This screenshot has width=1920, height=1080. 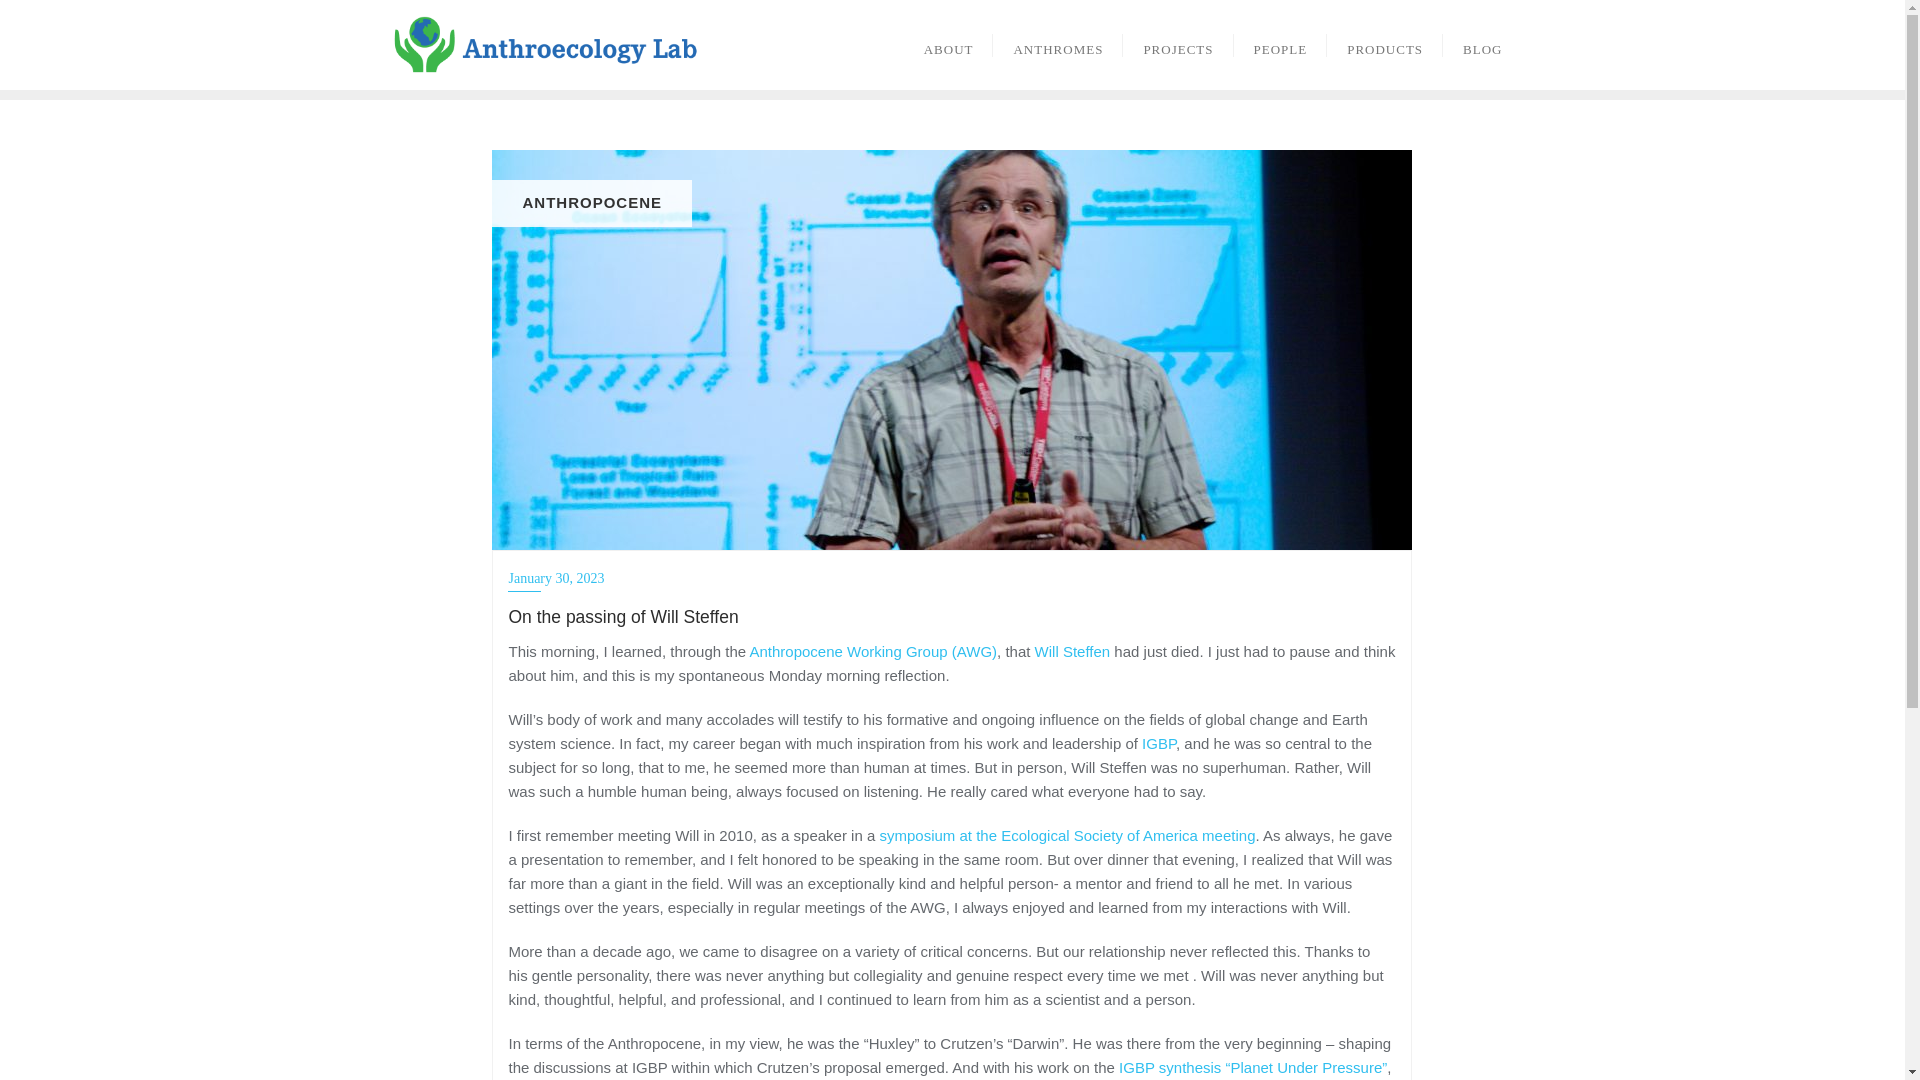 What do you see at coordinates (1072, 650) in the screenshot?
I see `Will Steffen` at bounding box center [1072, 650].